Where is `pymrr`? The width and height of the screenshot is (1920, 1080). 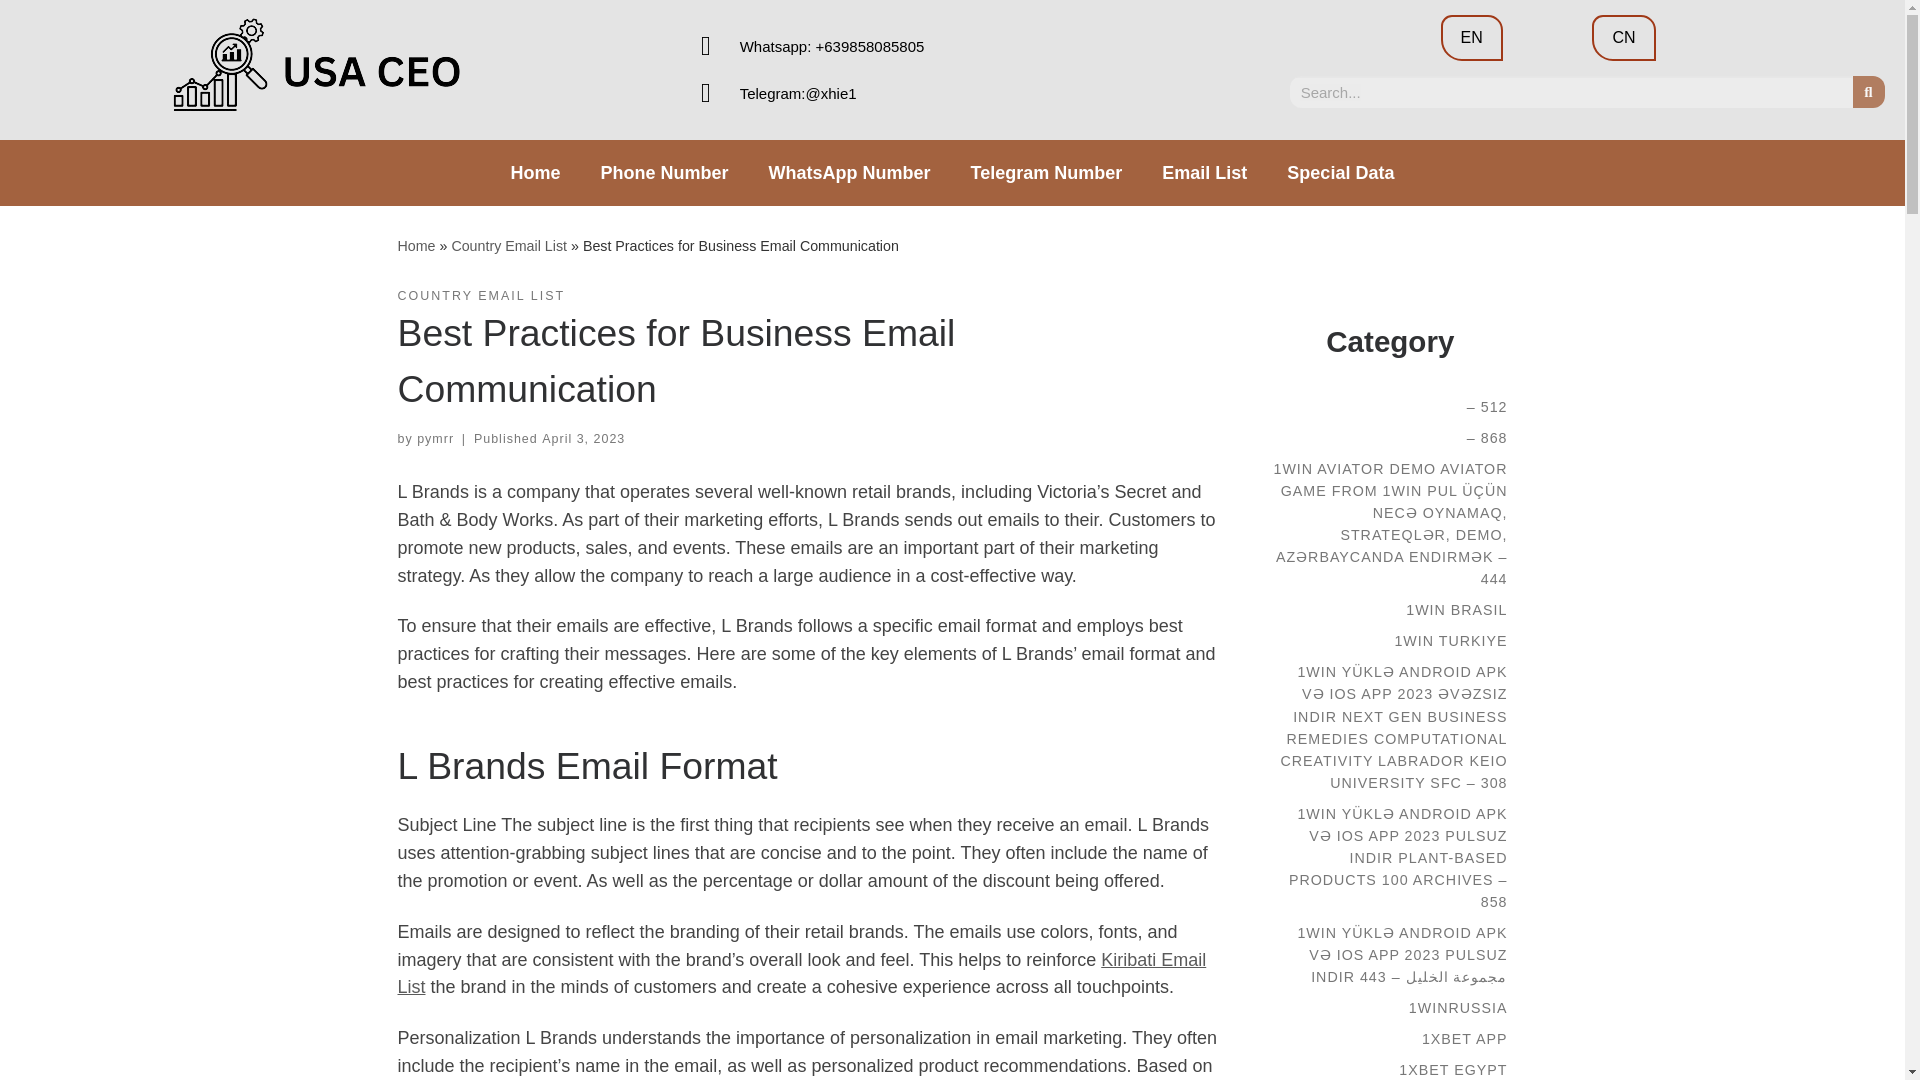 pymrr is located at coordinates (434, 439).